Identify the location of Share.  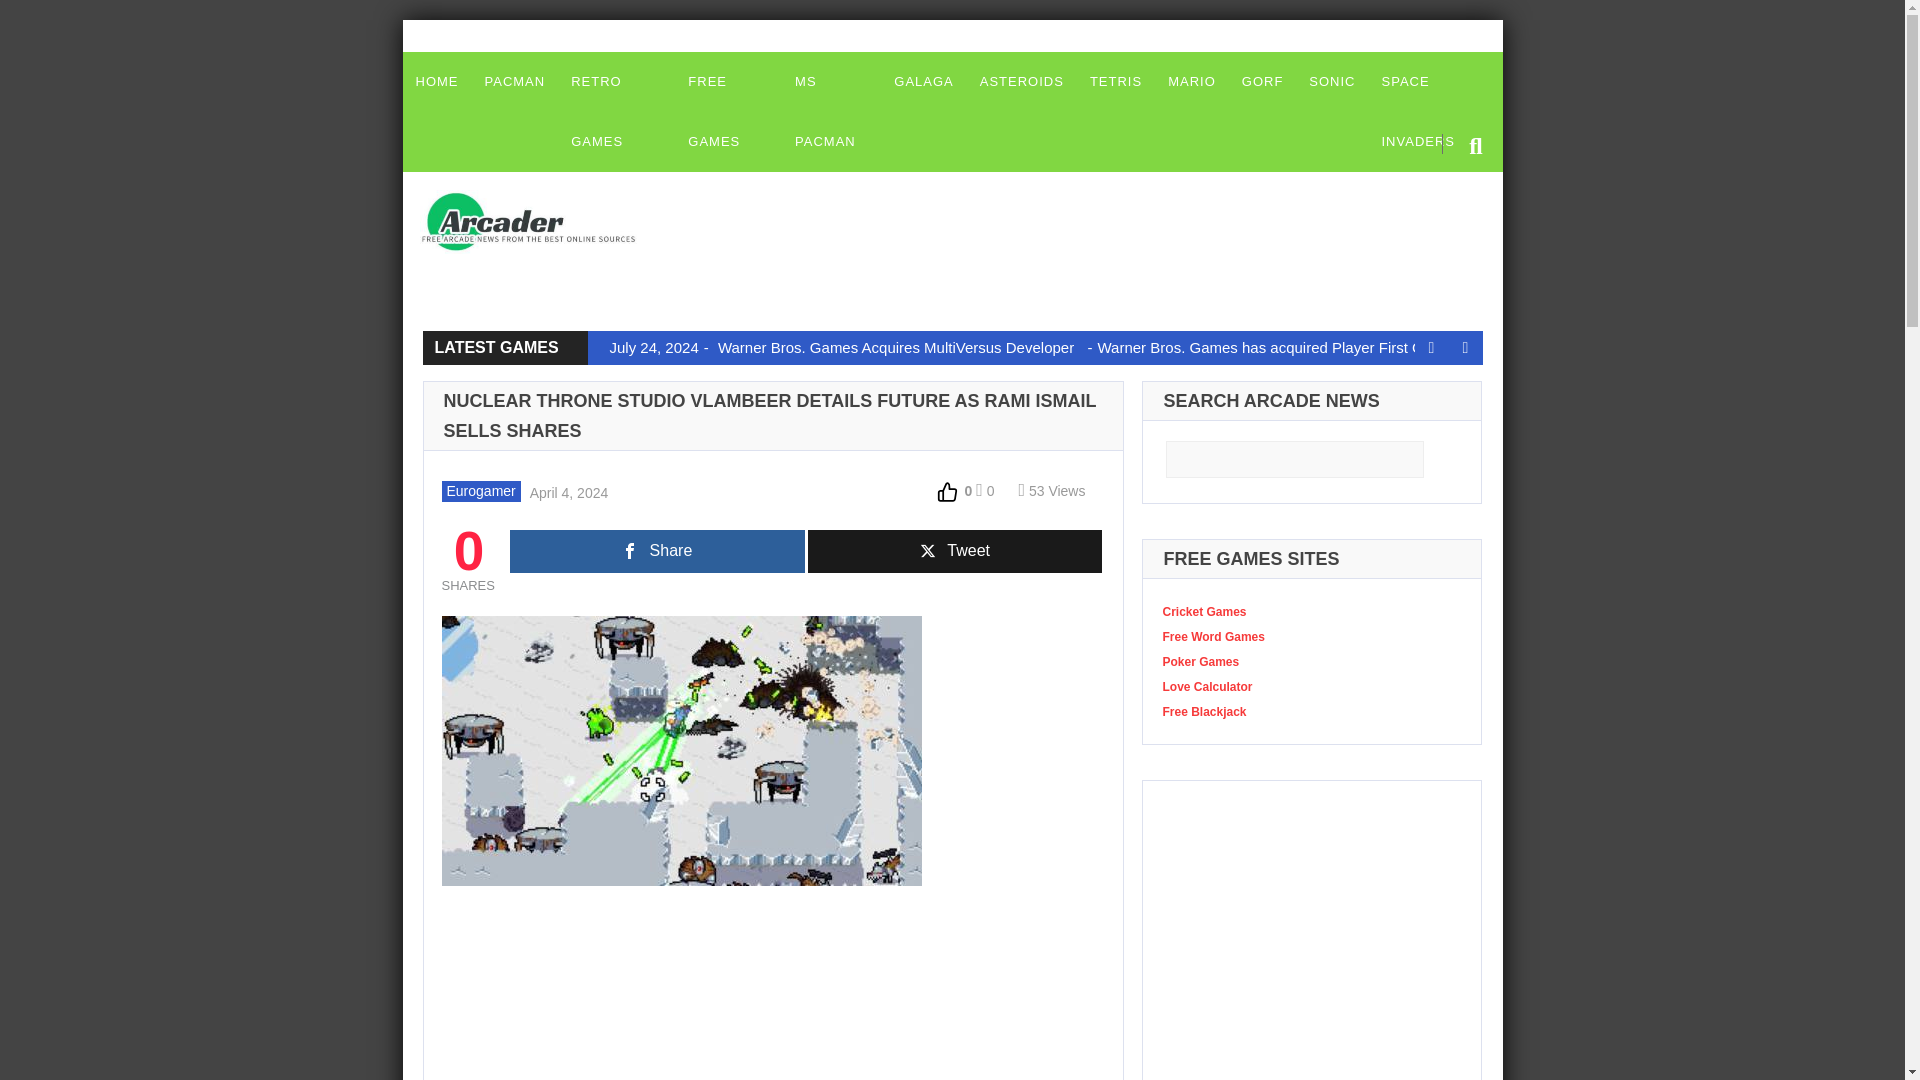
(657, 552).